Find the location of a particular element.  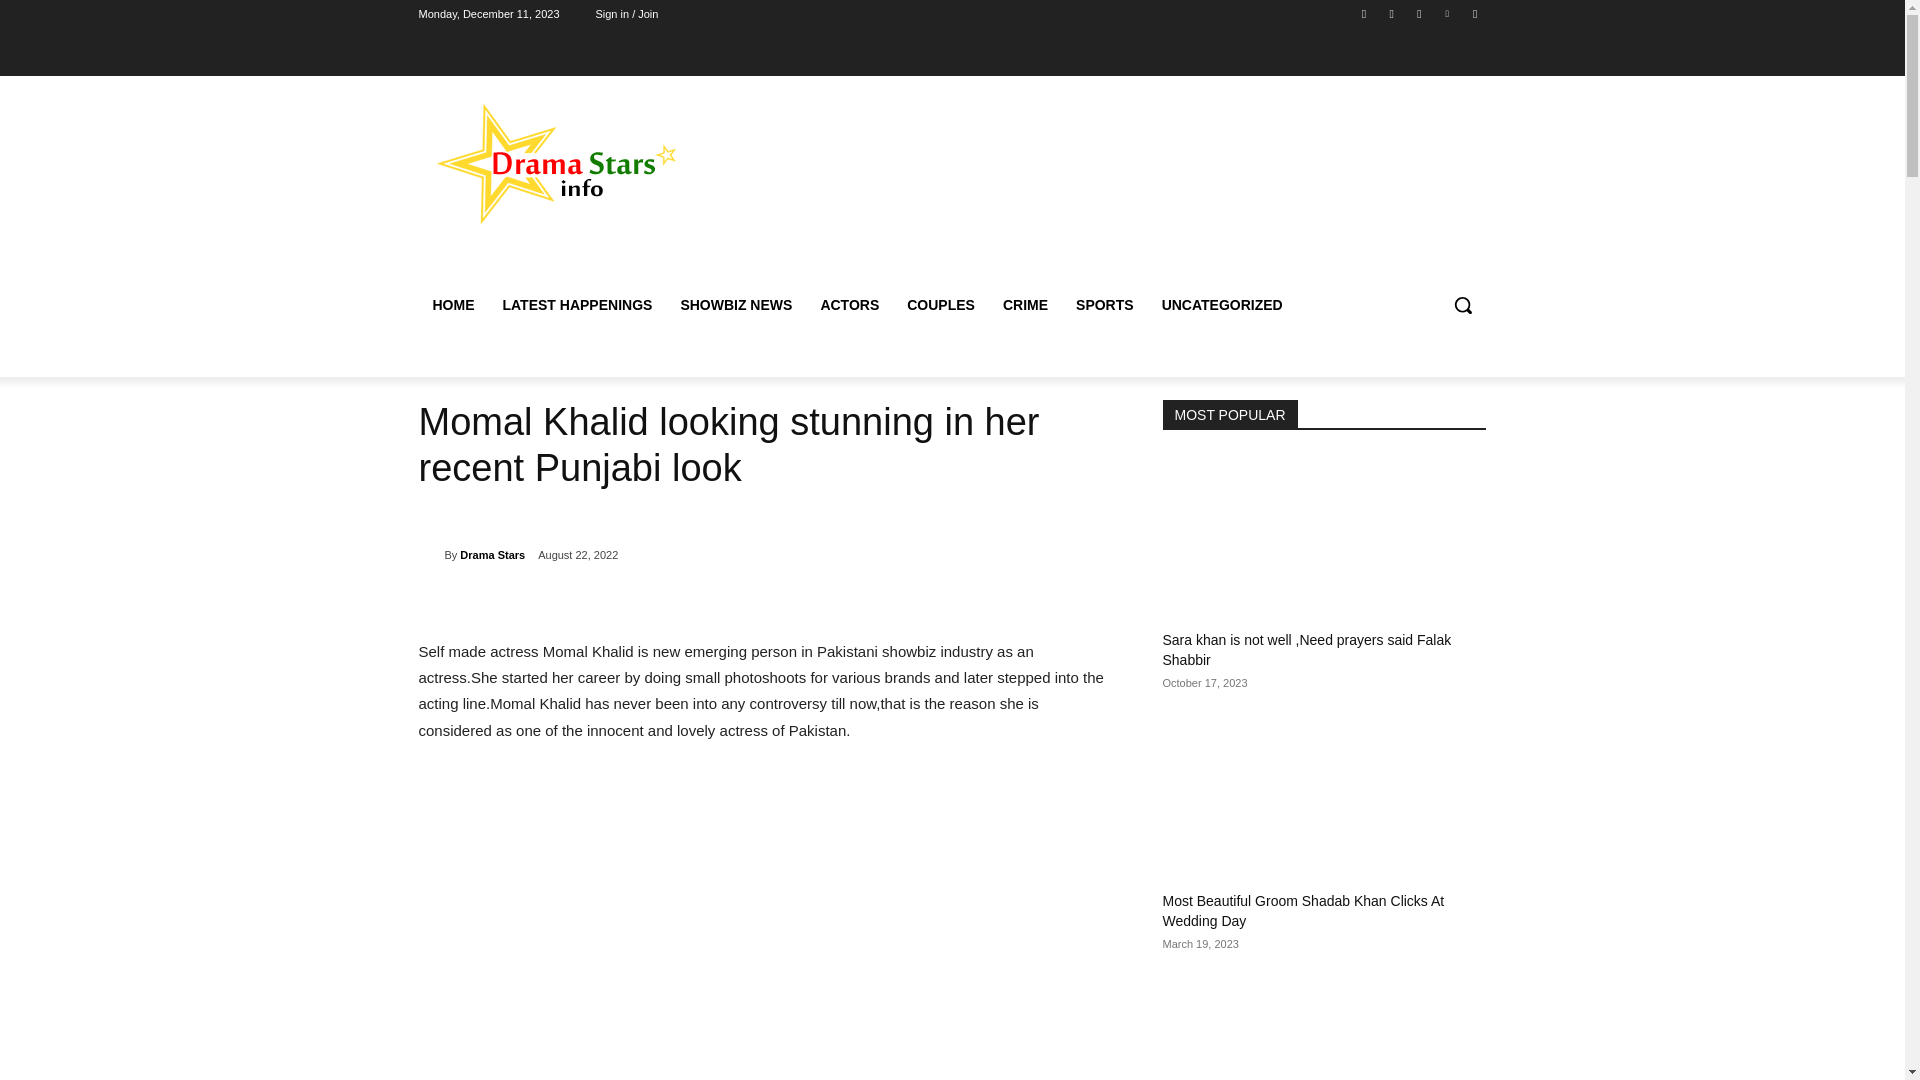

SHOWBIZ NEWS is located at coordinates (736, 304).